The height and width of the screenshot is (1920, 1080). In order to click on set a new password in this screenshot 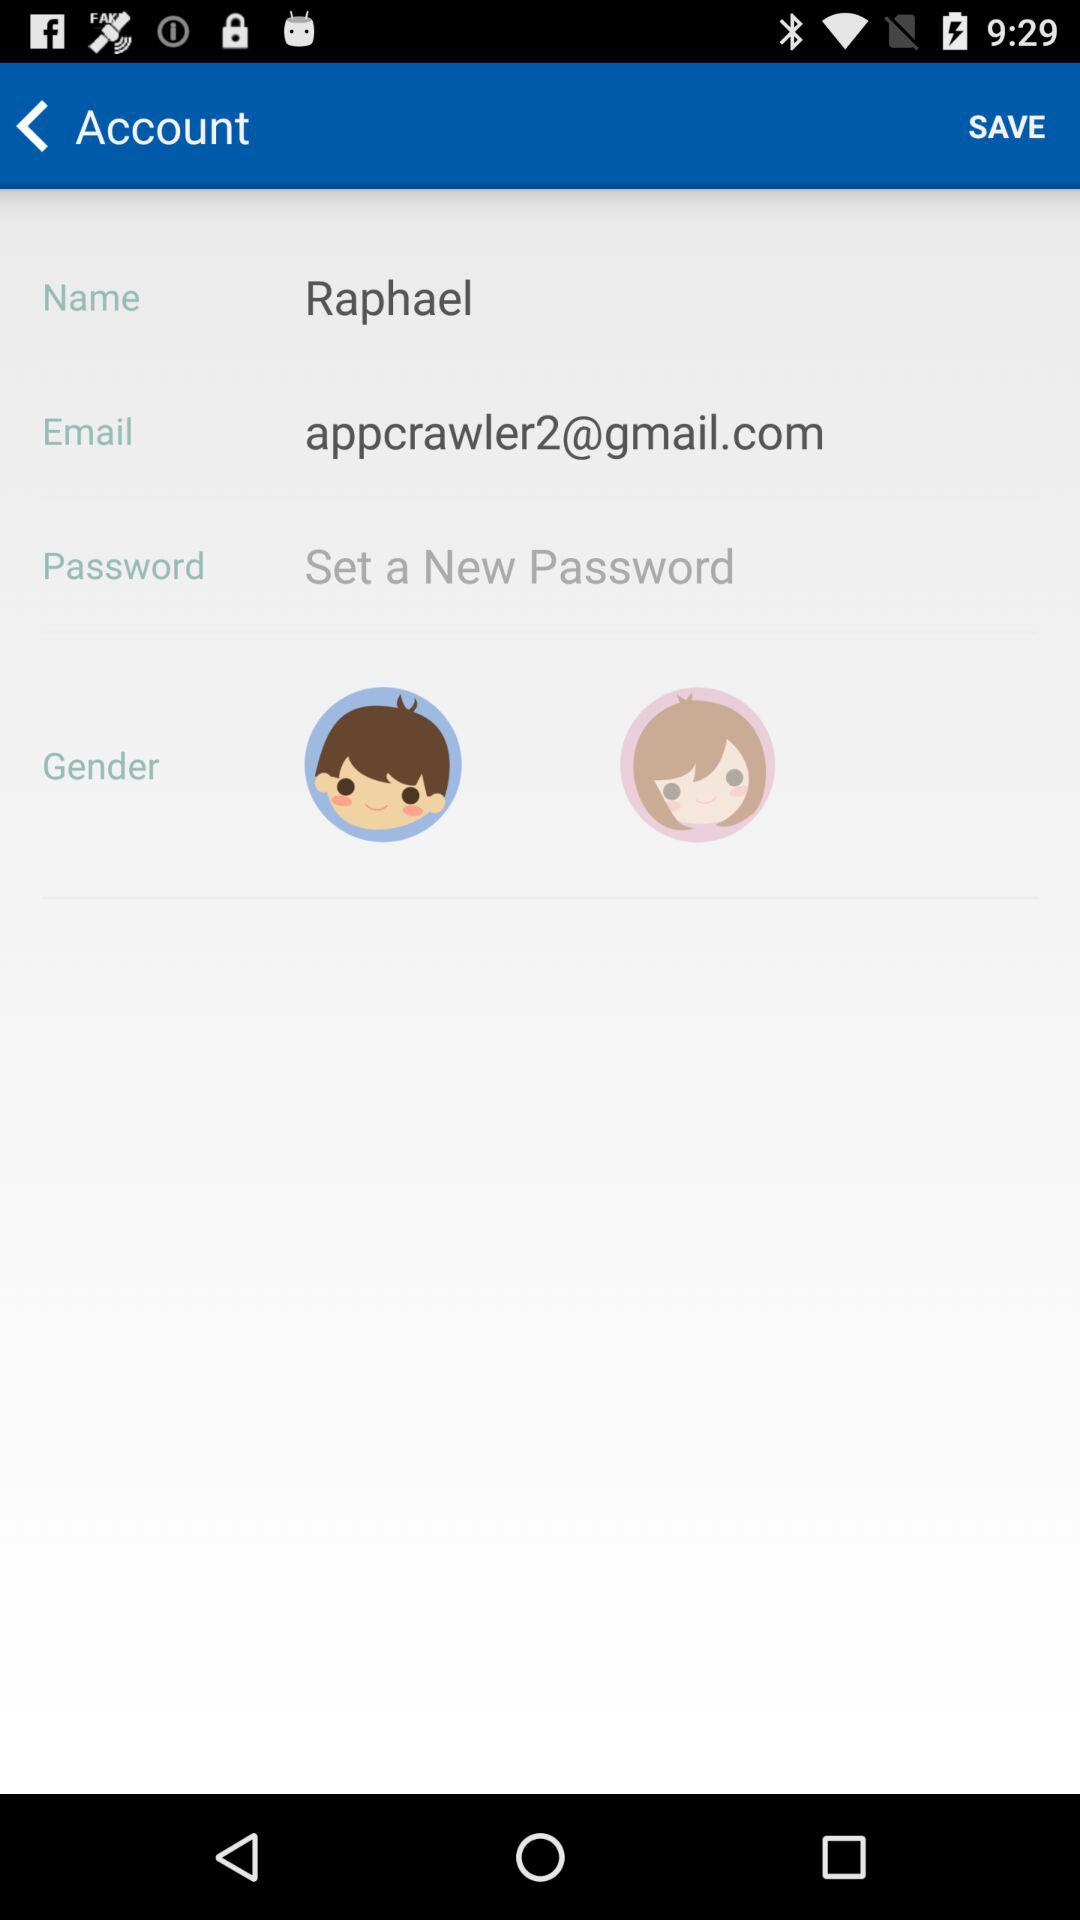, I will do `click(578, 565)`.